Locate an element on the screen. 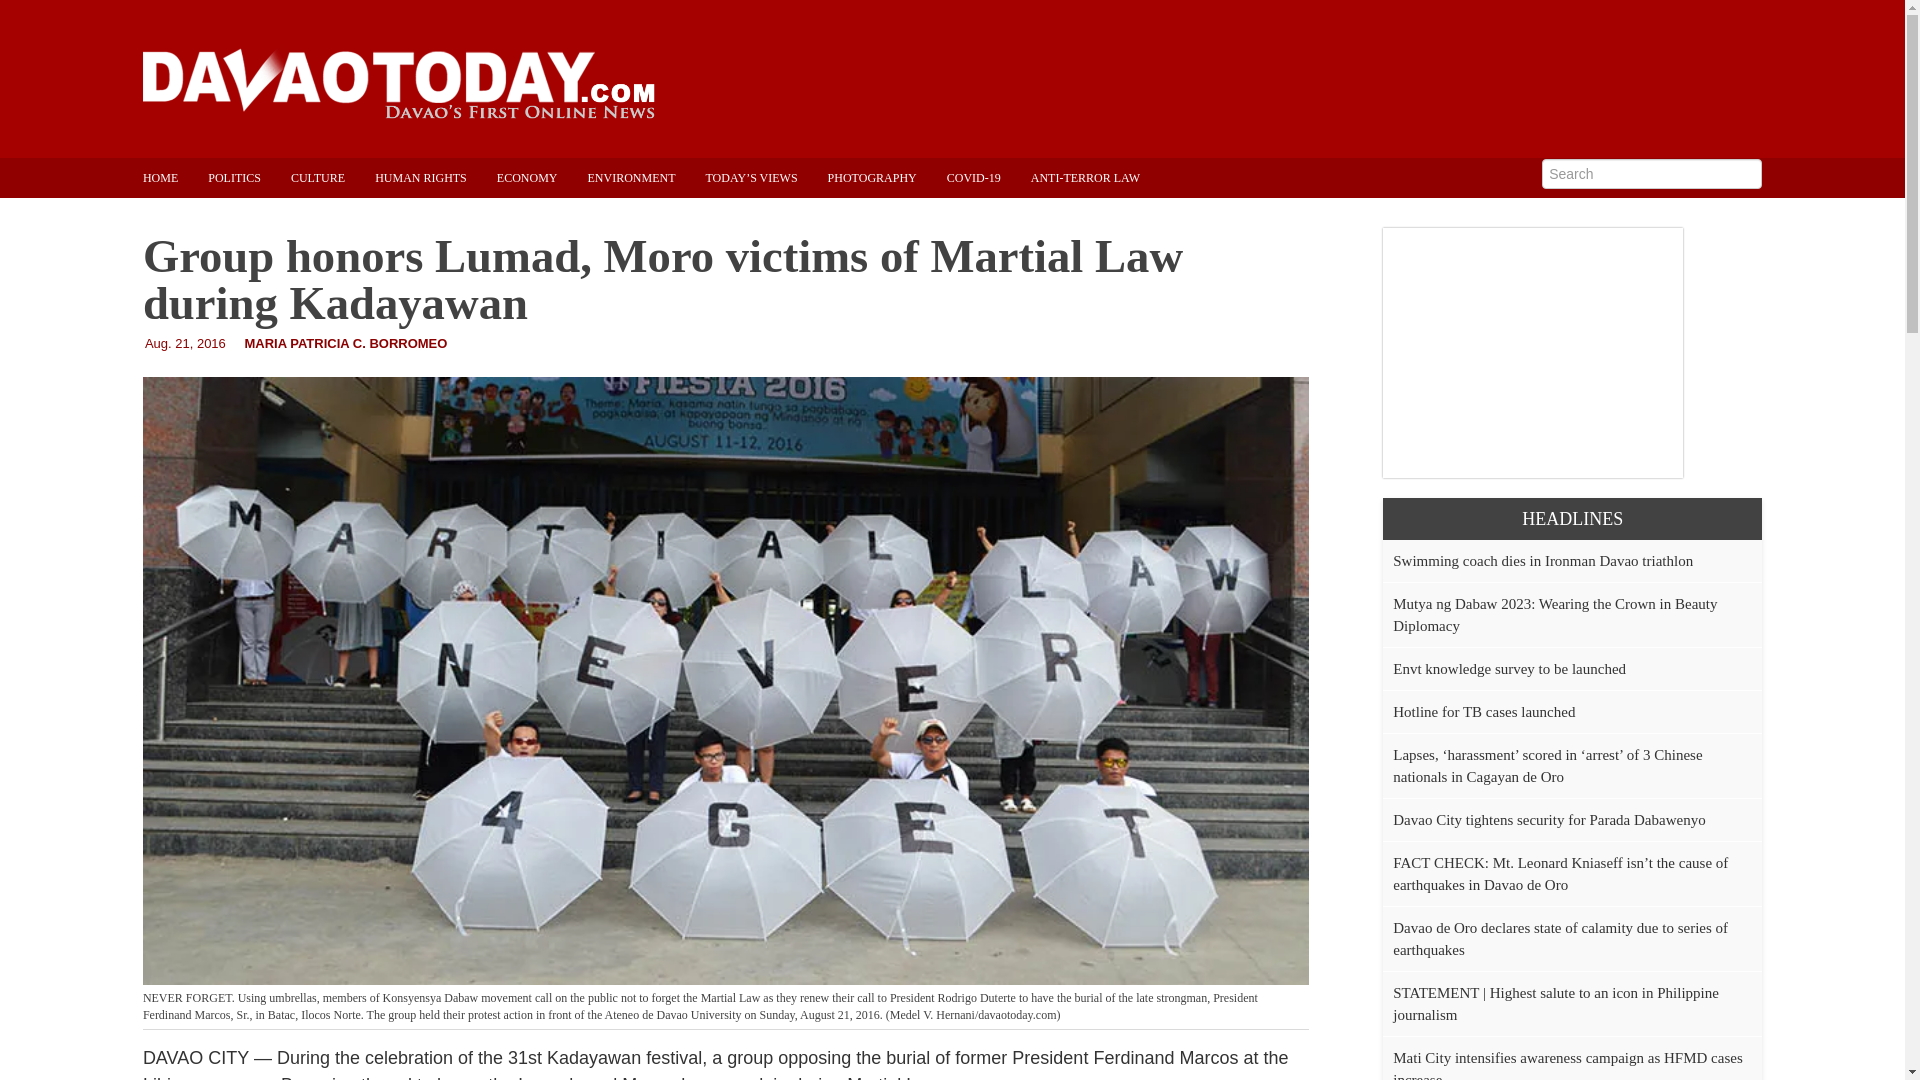 The width and height of the screenshot is (1920, 1080). COVID-19 is located at coordinates (988, 177).